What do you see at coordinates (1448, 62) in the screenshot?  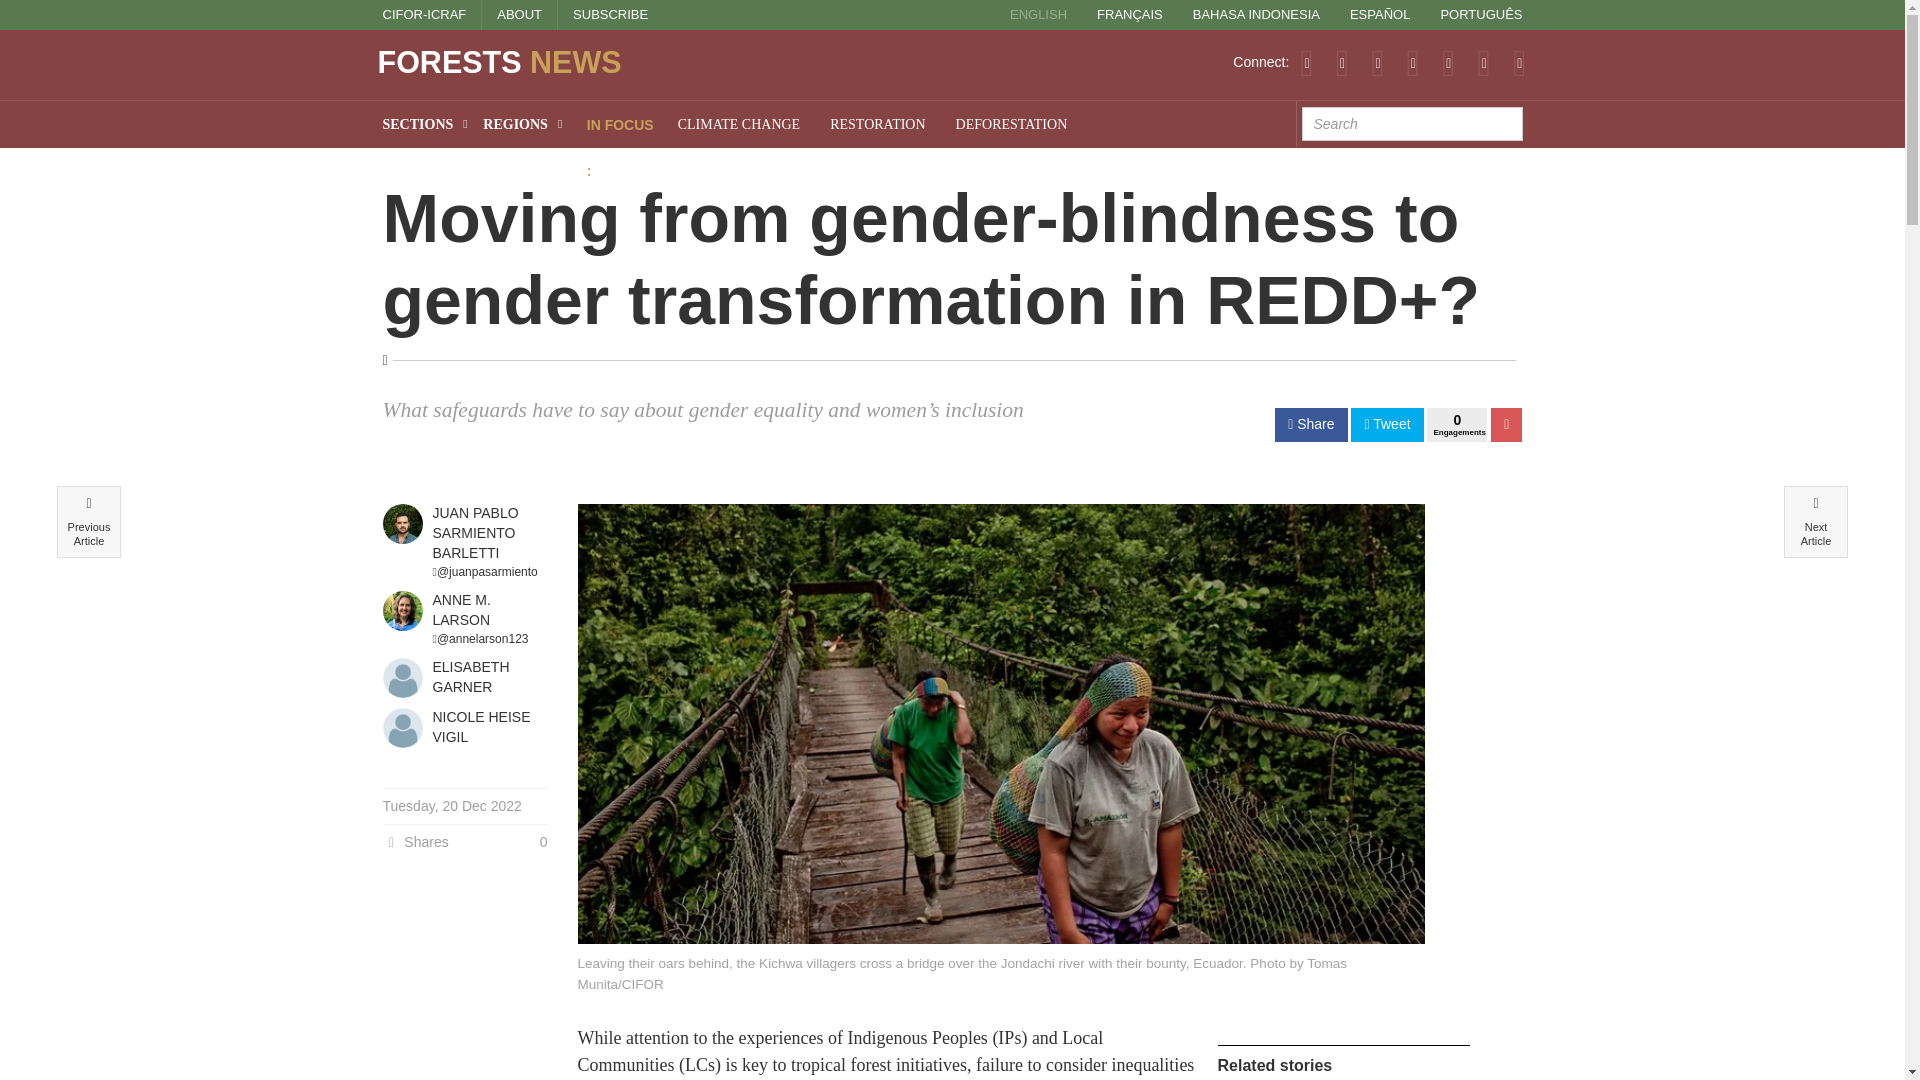 I see `Youtube` at bounding box center [1448, 62].